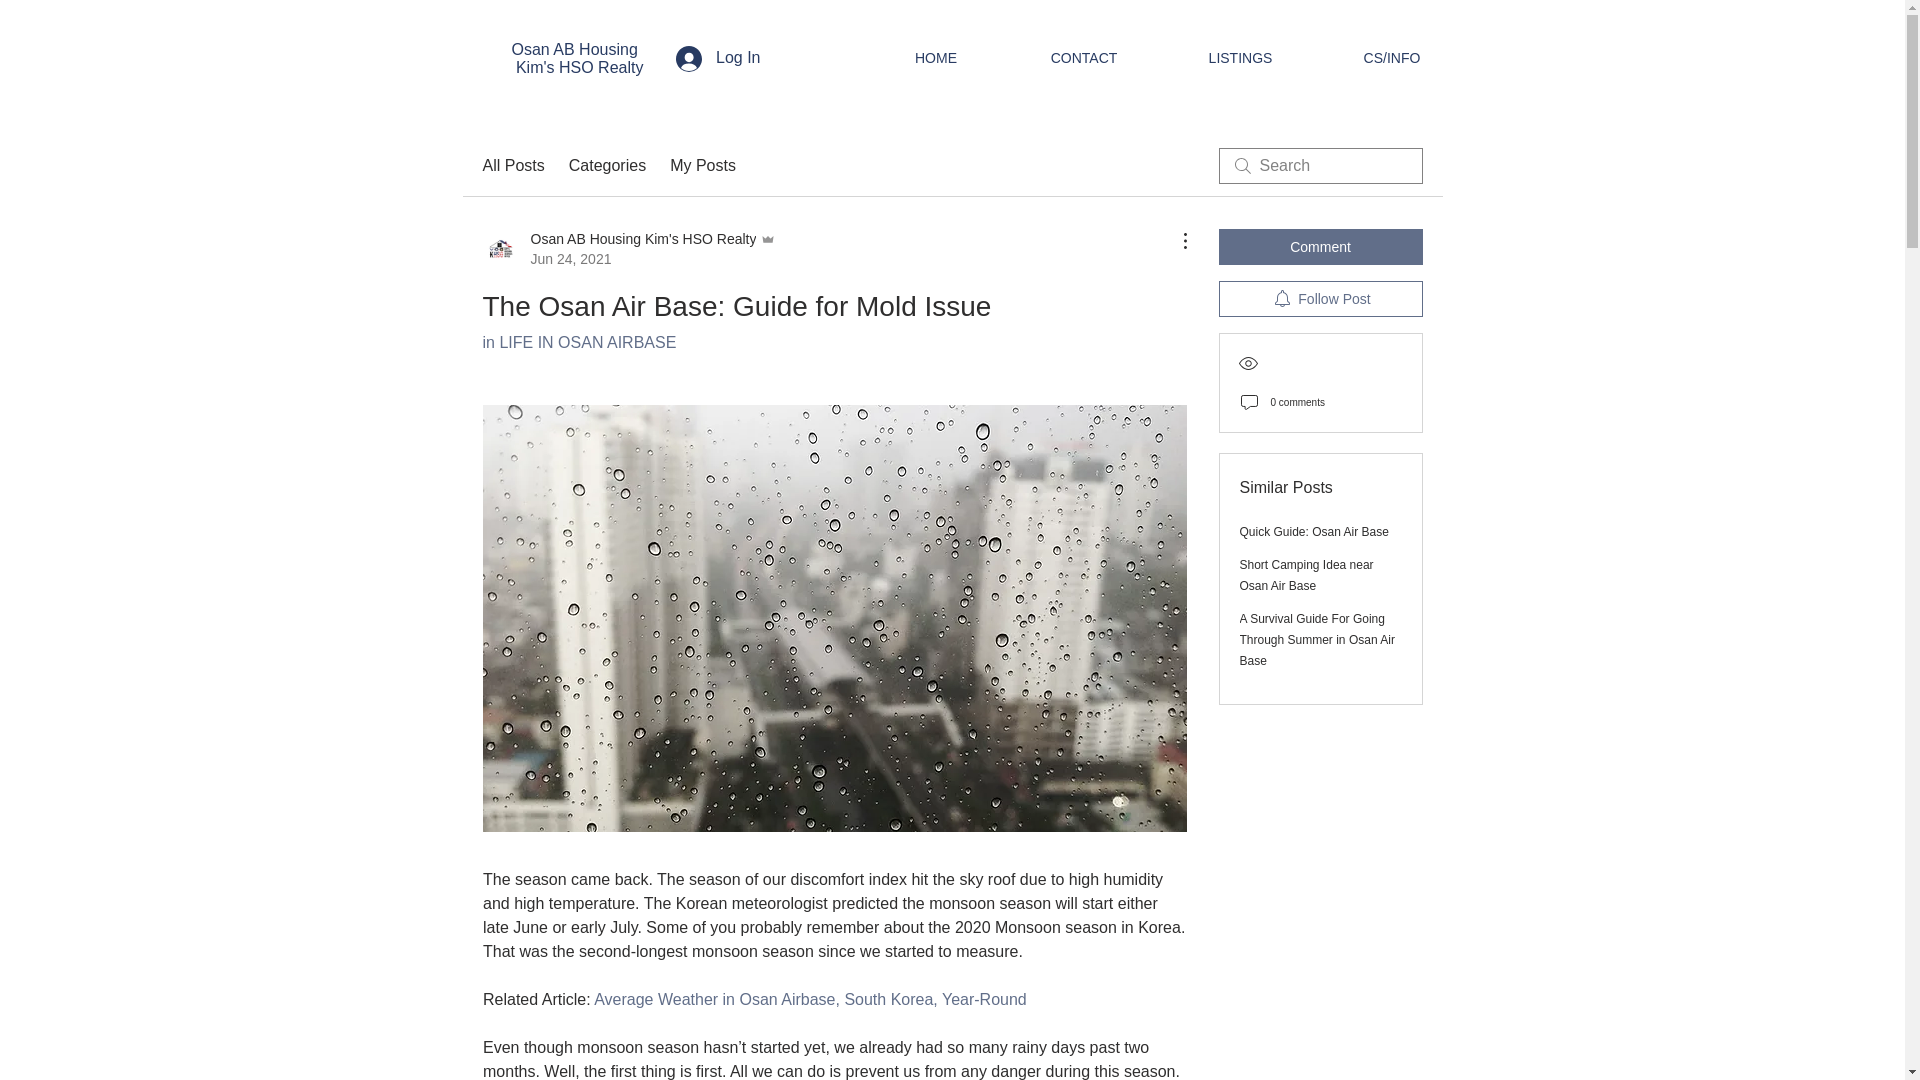 This screenshot has width=1920, height=1080. What do you see at coordinates (606, 166) in the screenshot?
I see `Categories` at bounding box center [606, 166].